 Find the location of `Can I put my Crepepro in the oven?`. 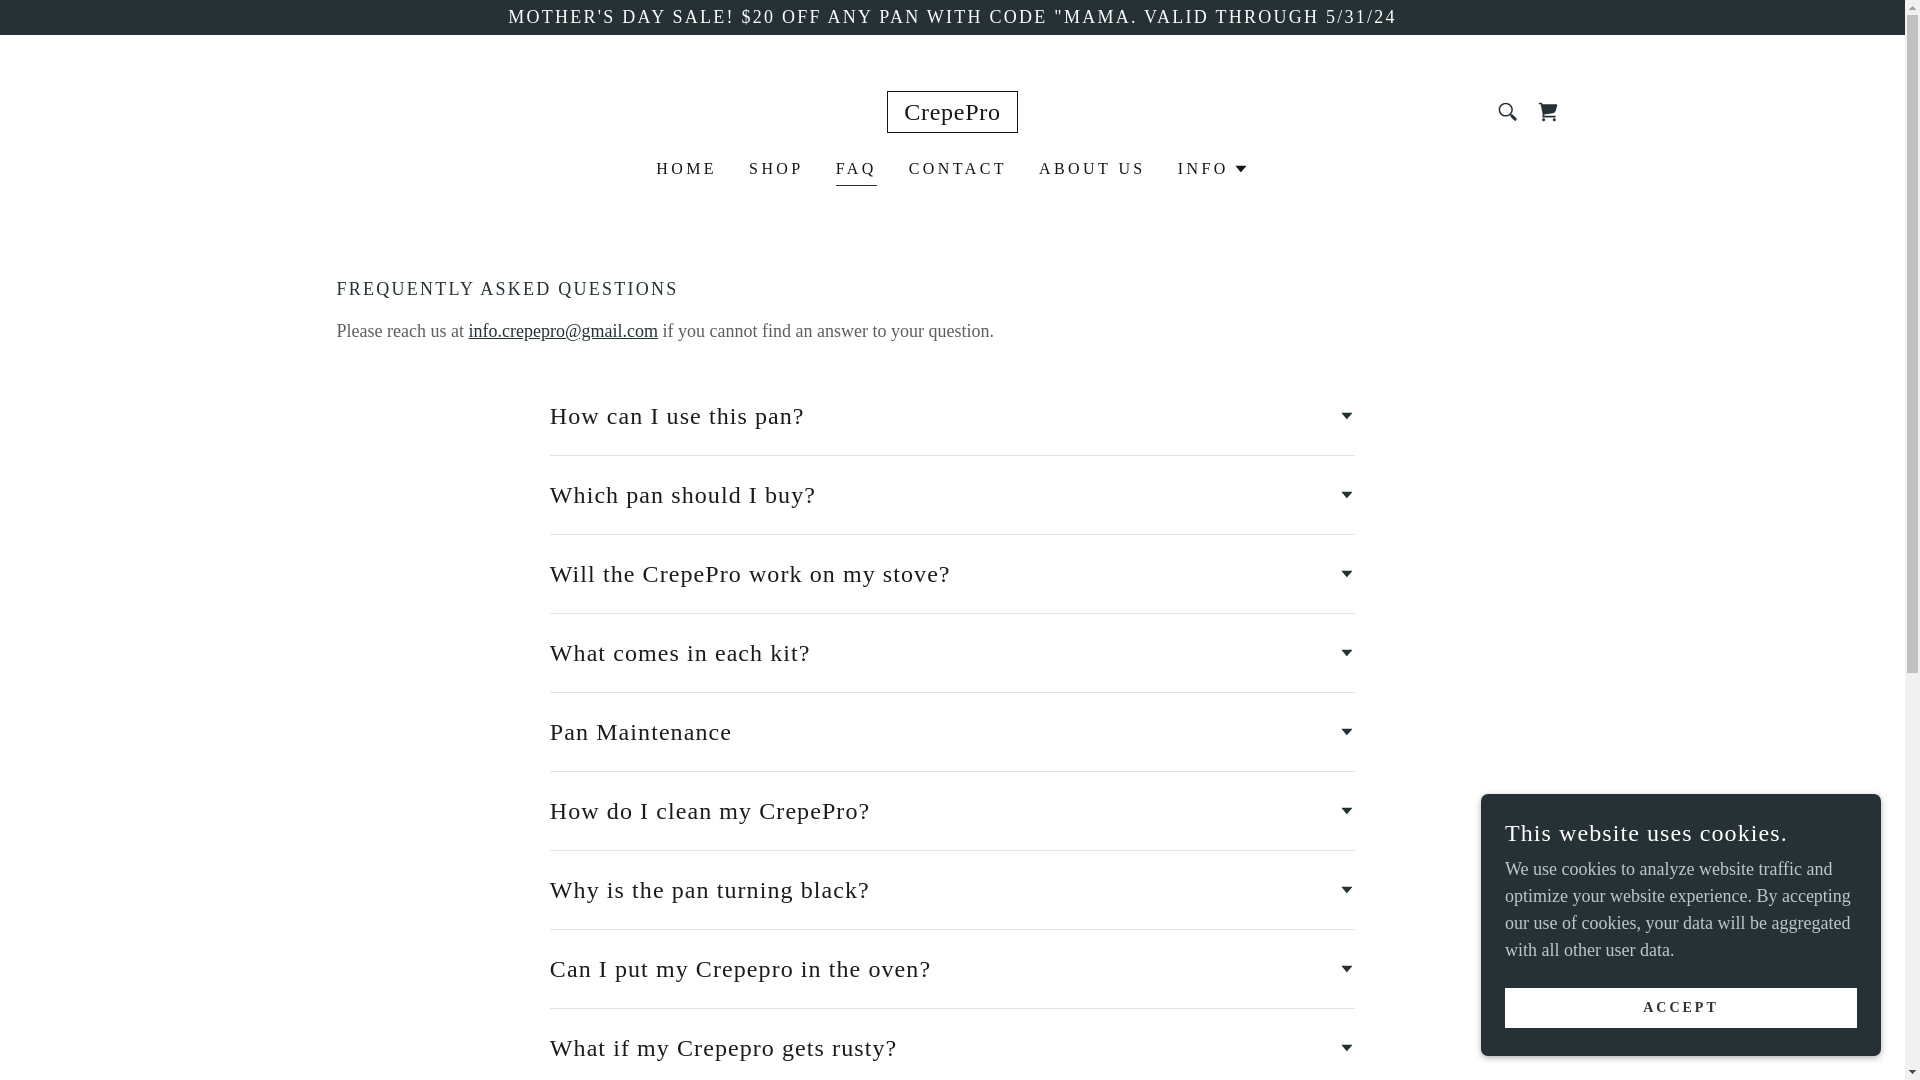

Can I put my Crepepro in the oven? is located at coordinates (952, 969).